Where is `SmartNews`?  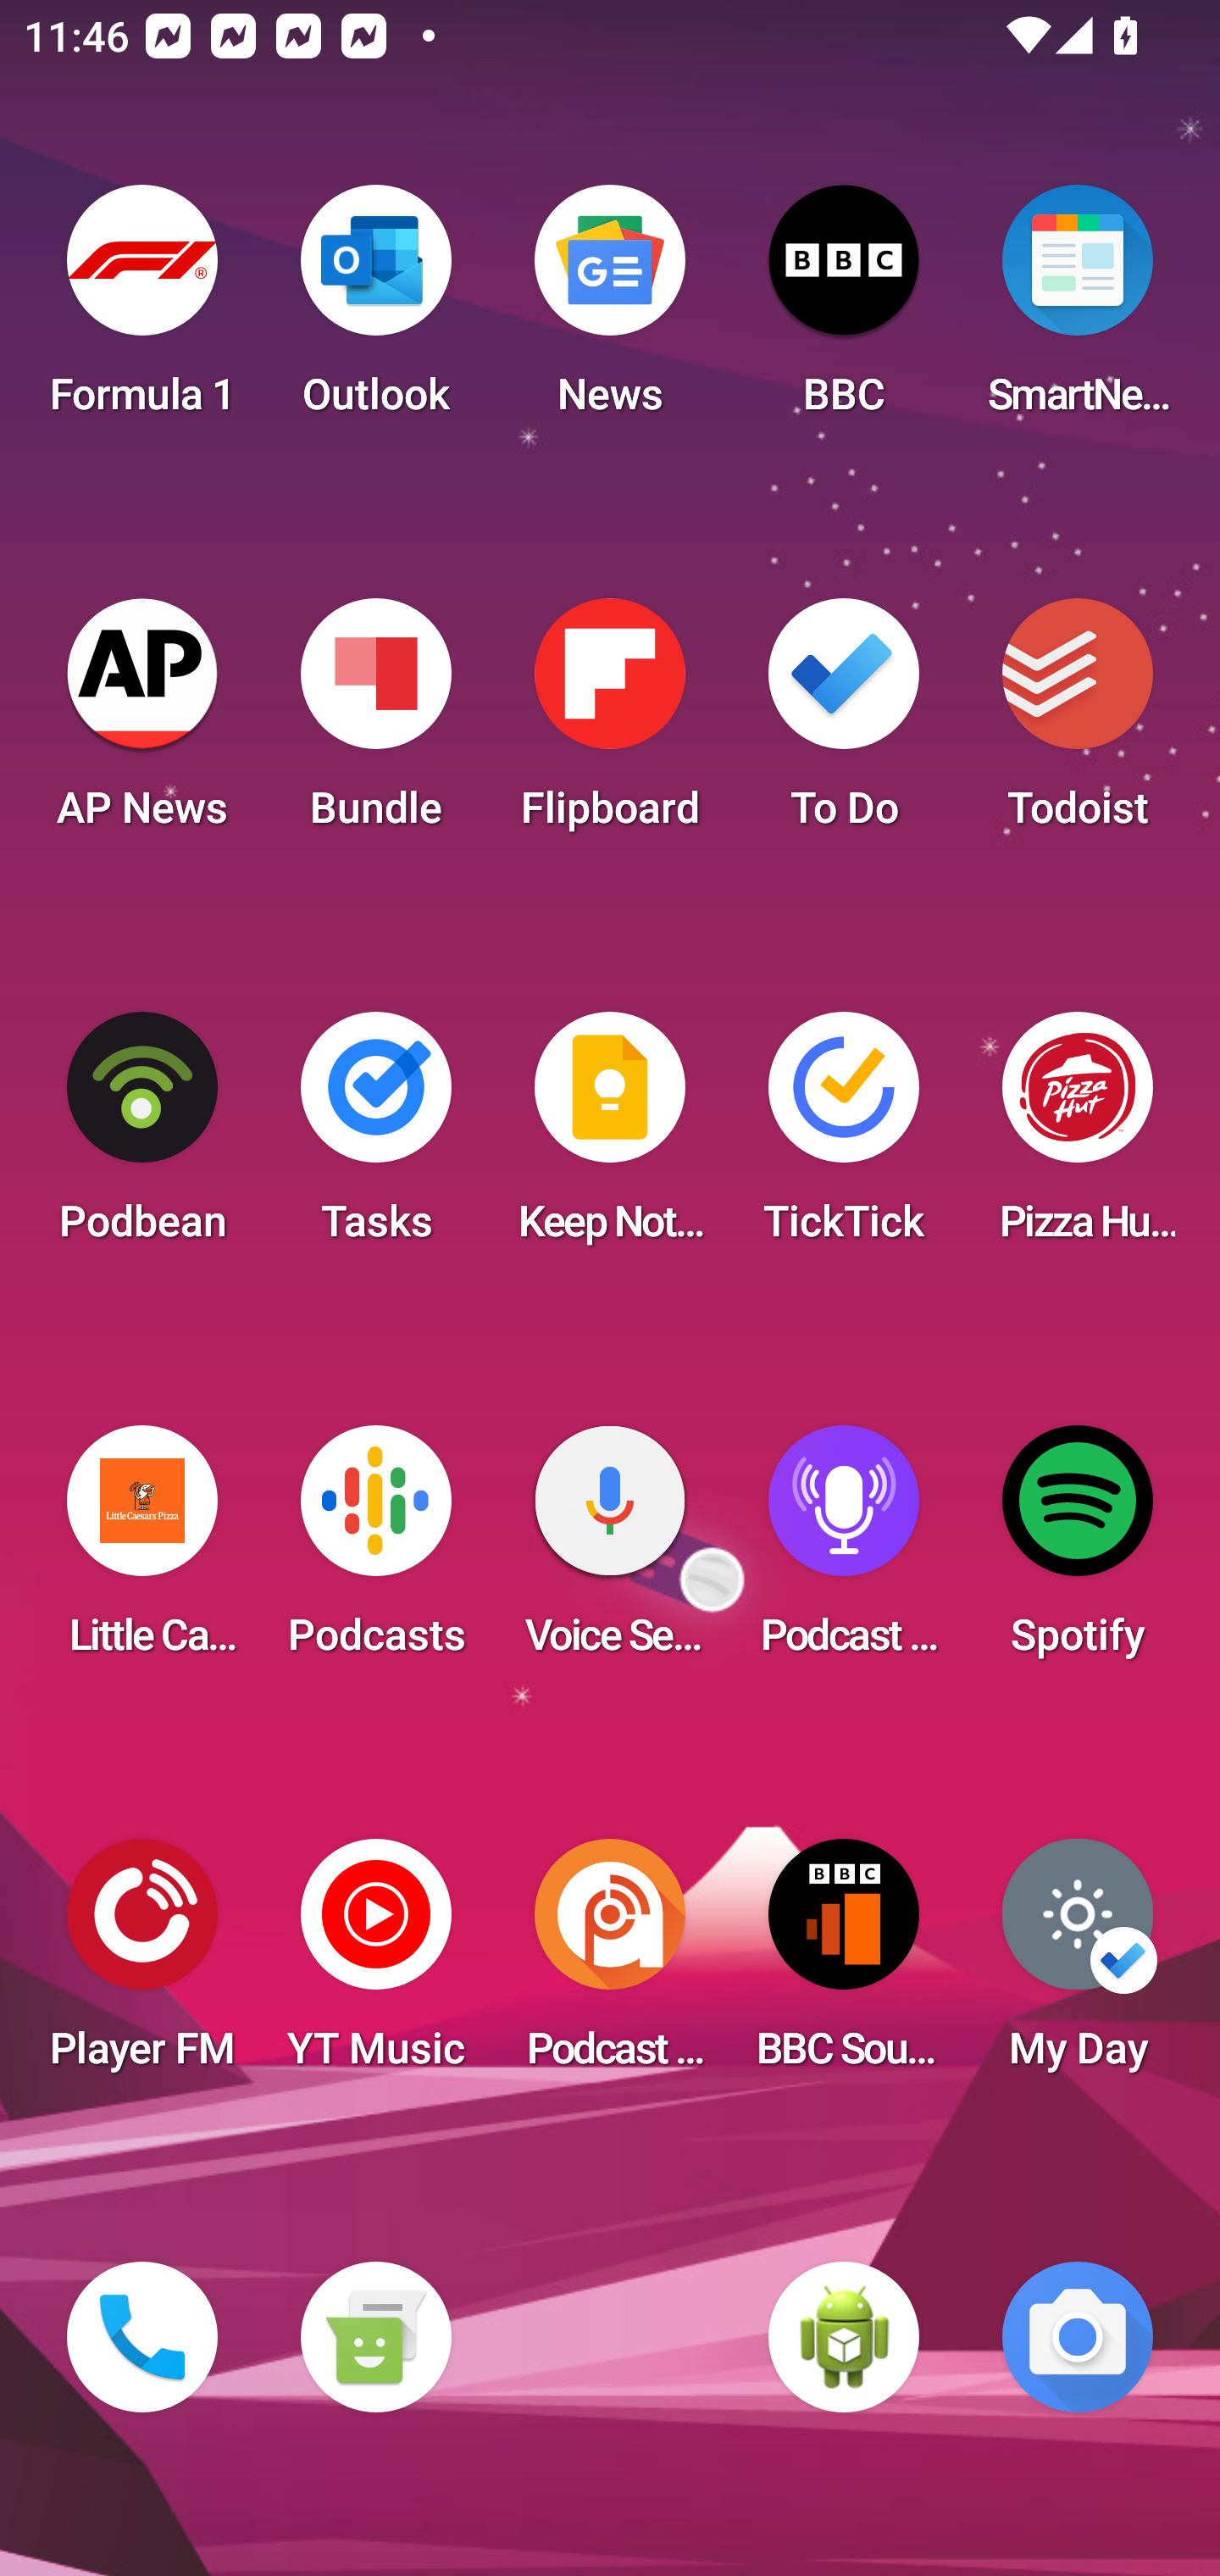 SmartNews is located at coordinates (1078, 310).